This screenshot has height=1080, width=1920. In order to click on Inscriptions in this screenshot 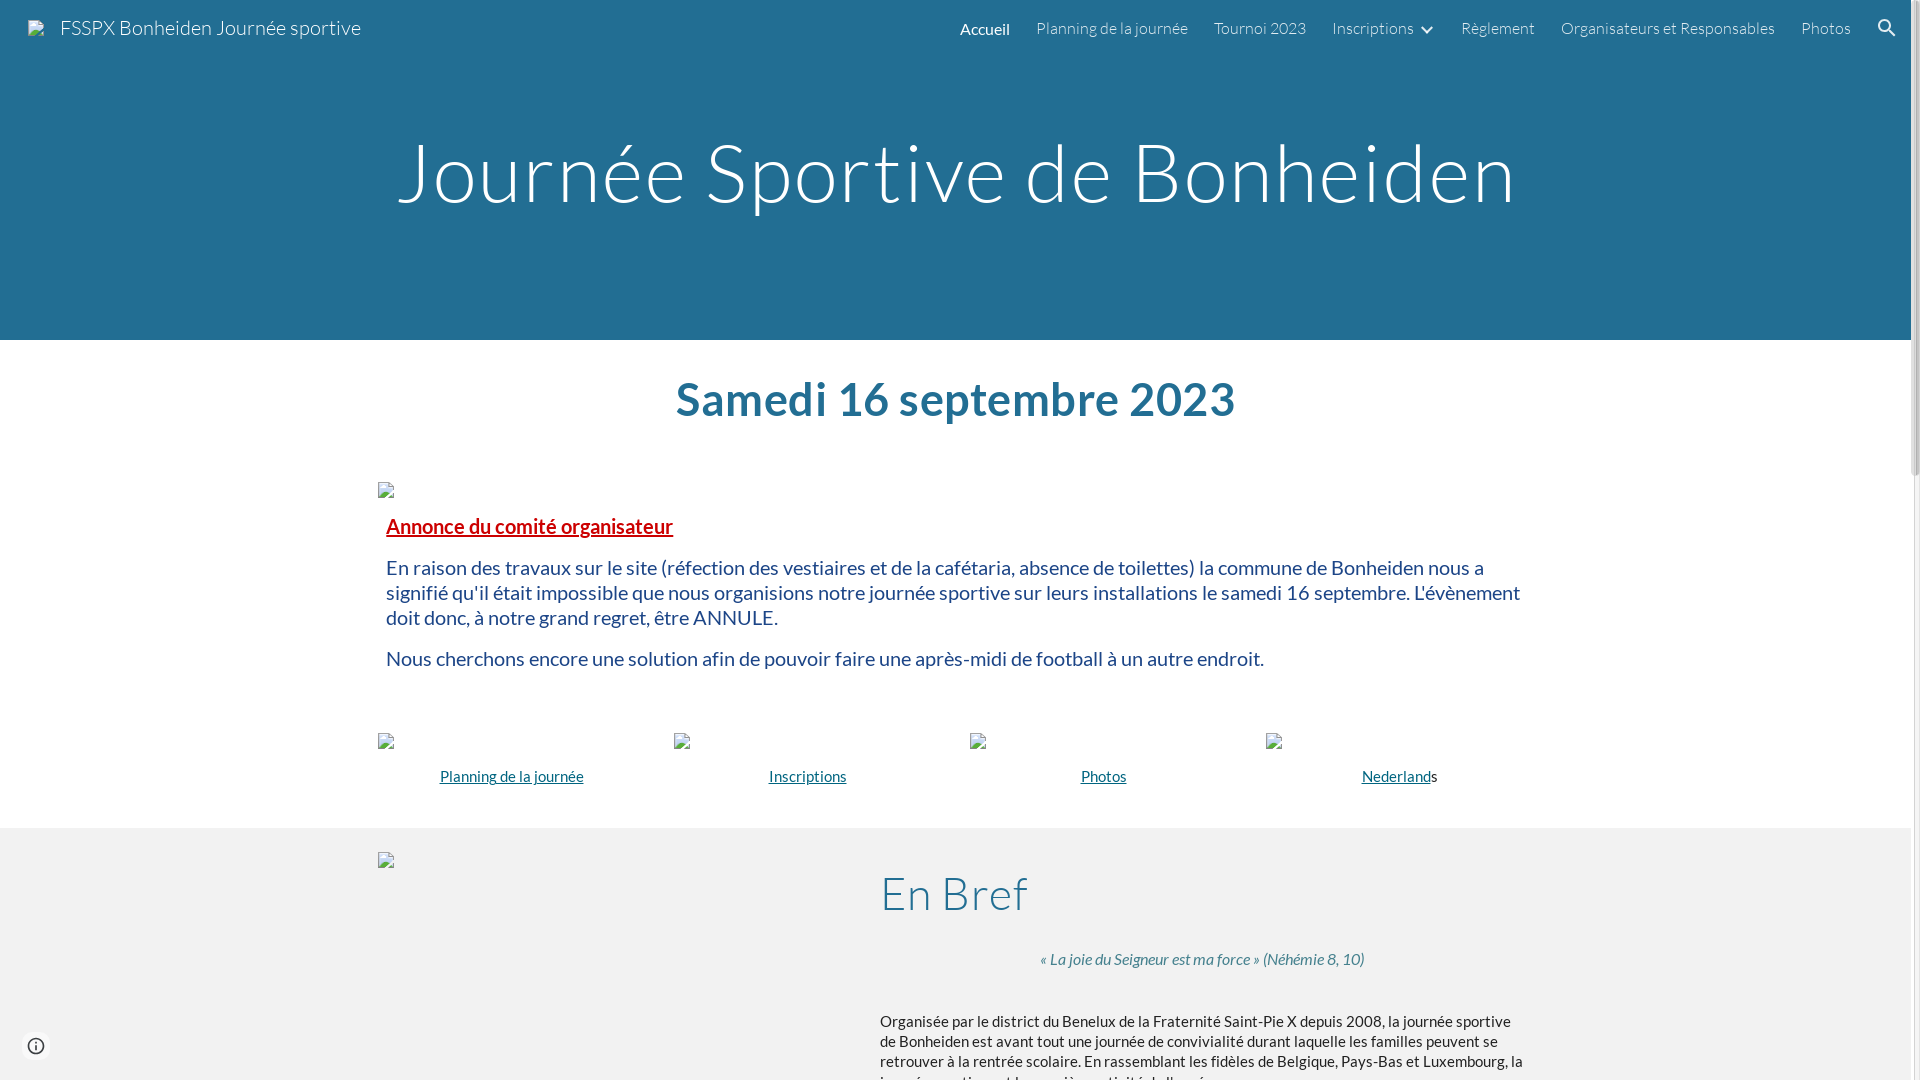, I will do `click(1373, 28)`.